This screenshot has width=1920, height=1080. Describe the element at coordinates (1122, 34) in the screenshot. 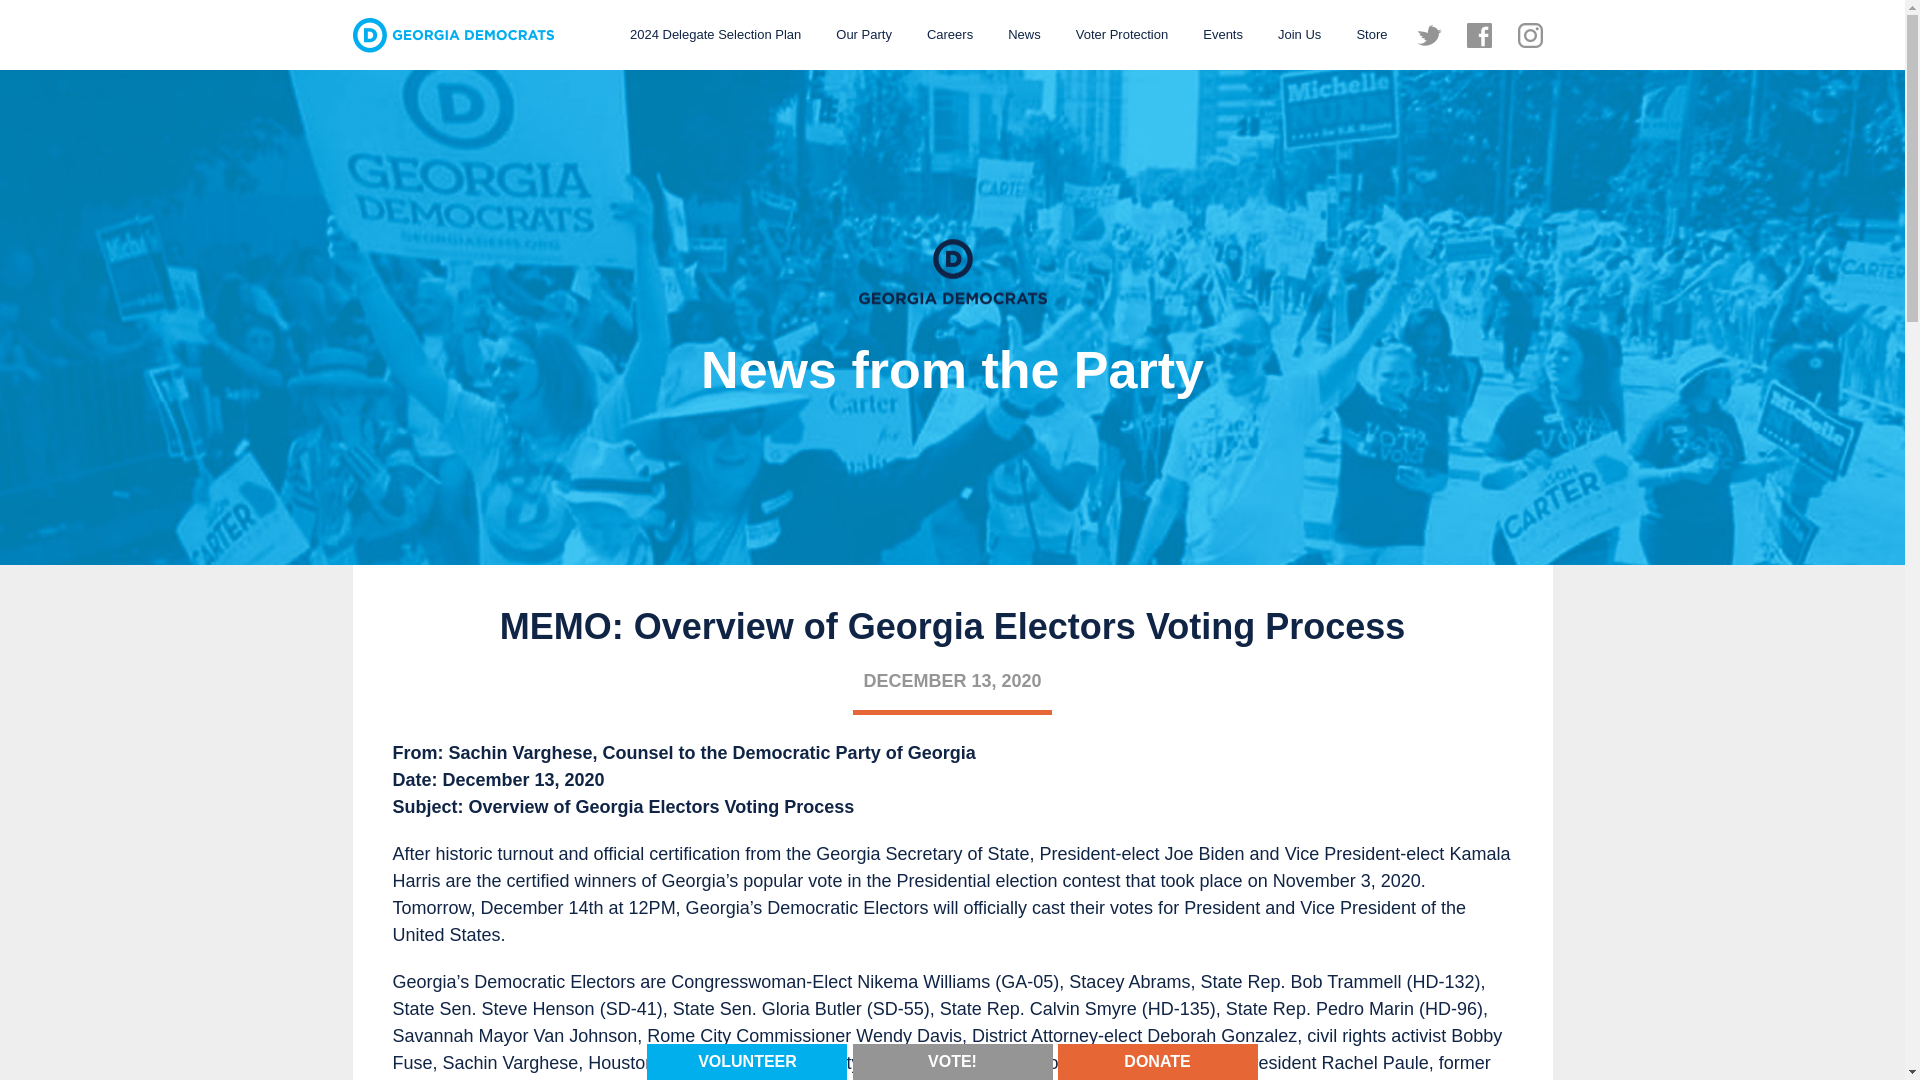

I see `Voter Protection` at that location.